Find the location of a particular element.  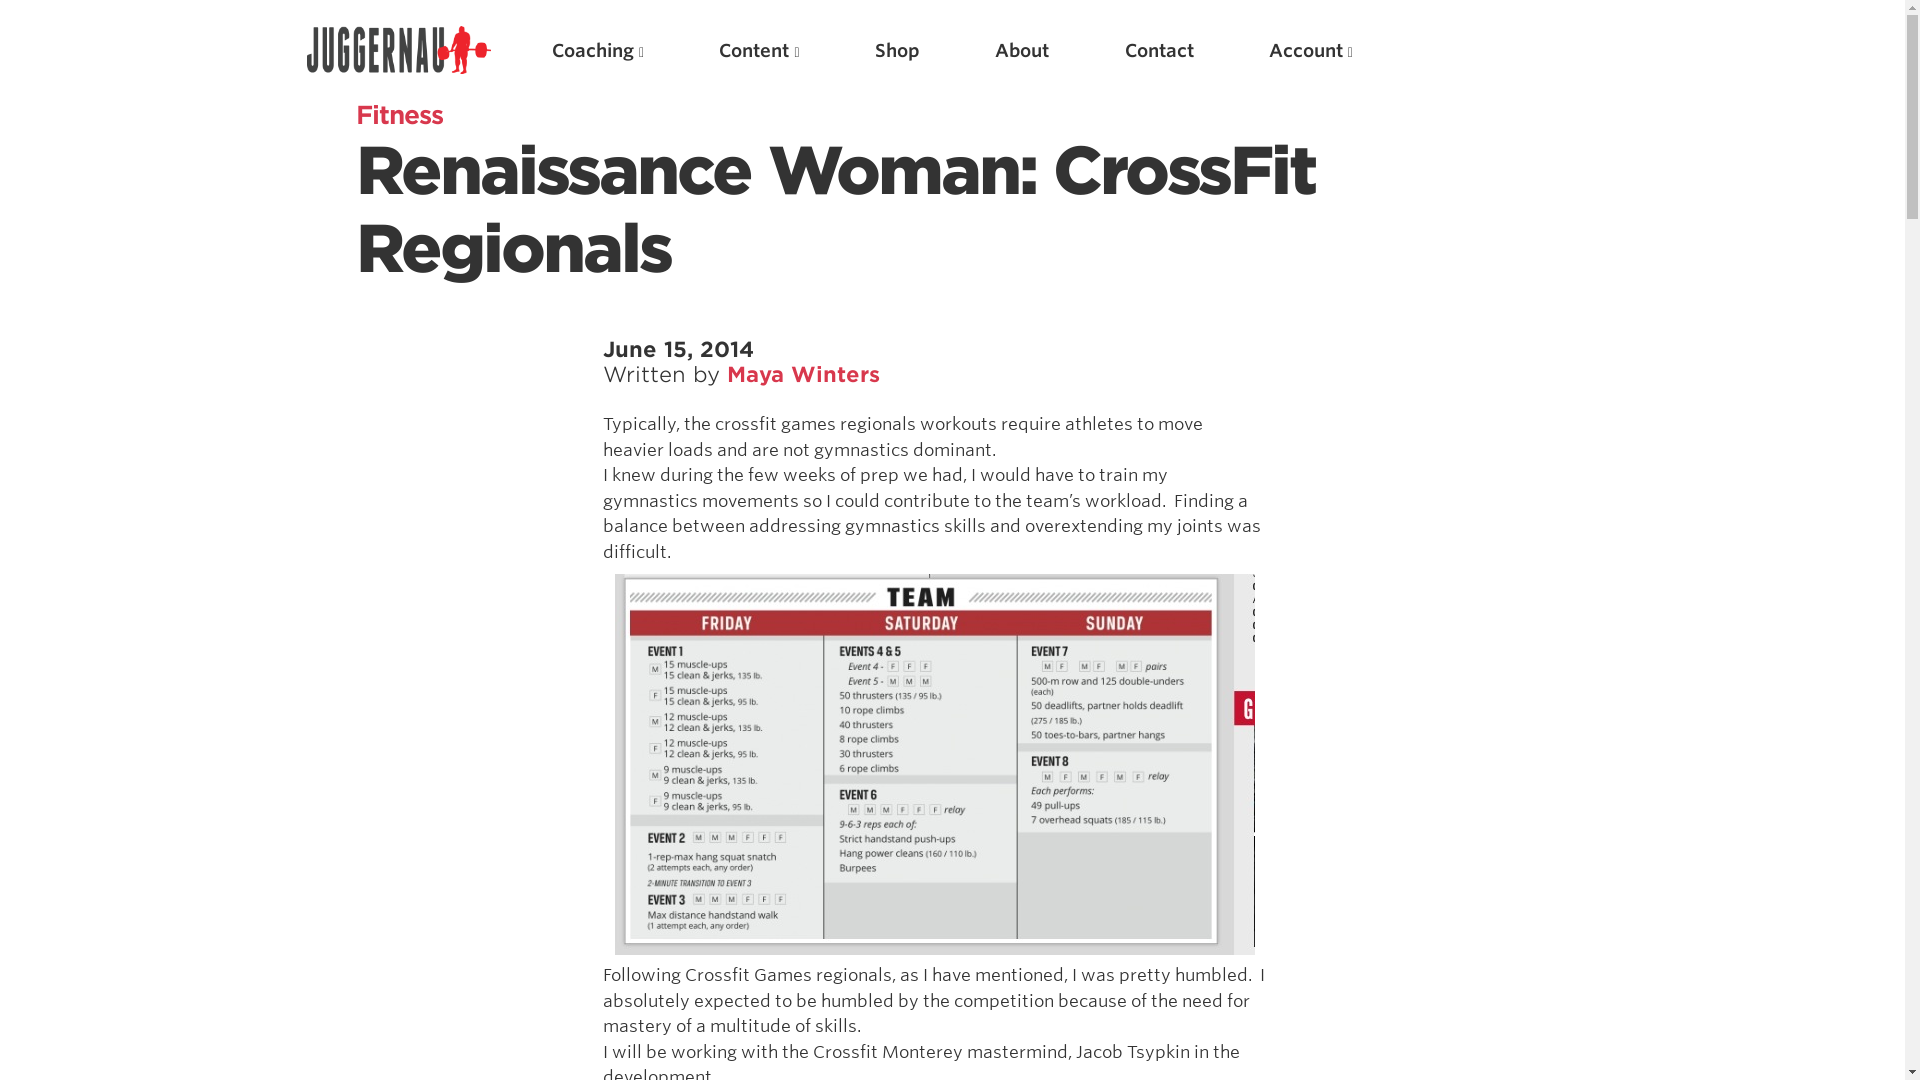

Shop is located at coordinates (897, 48).